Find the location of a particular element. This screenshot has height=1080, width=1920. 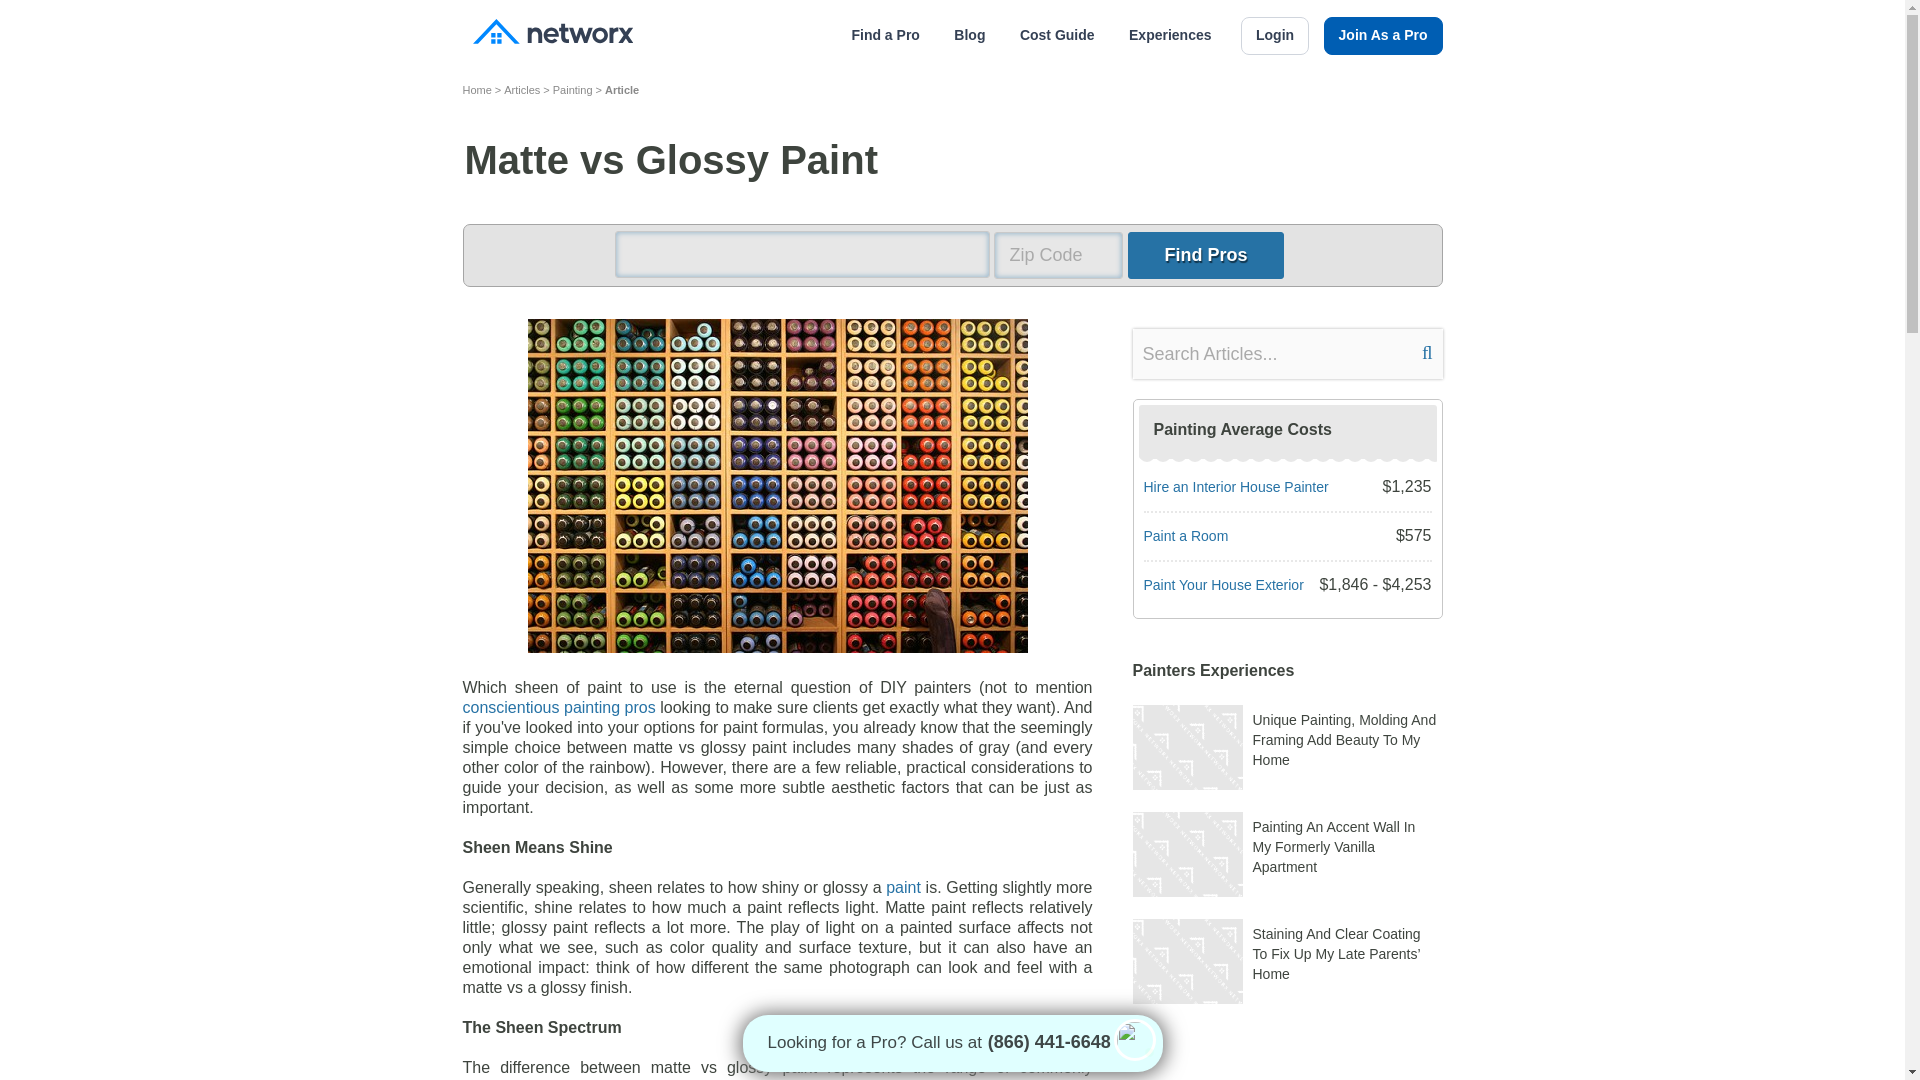

Articles is located at coordinates (521, 89).